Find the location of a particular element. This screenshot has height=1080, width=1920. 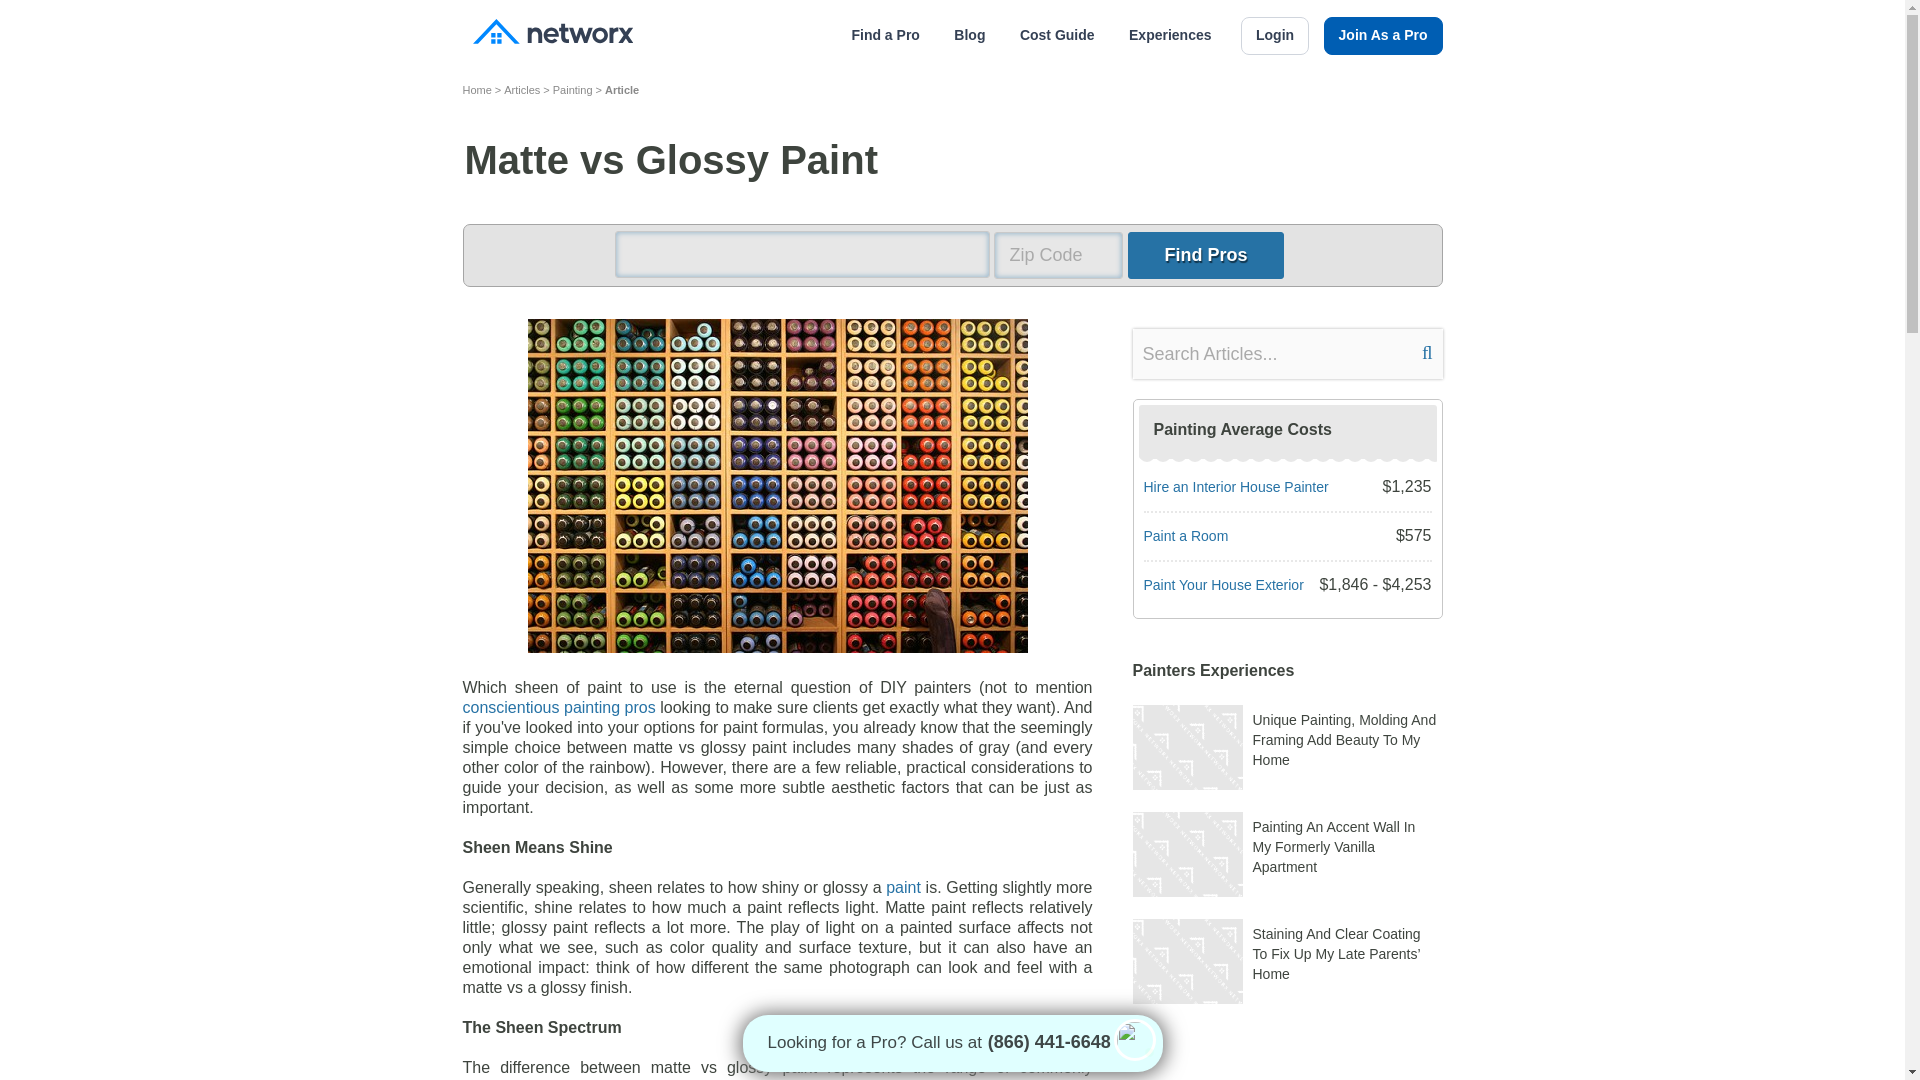

Articles is located at coordinates (521, 89).